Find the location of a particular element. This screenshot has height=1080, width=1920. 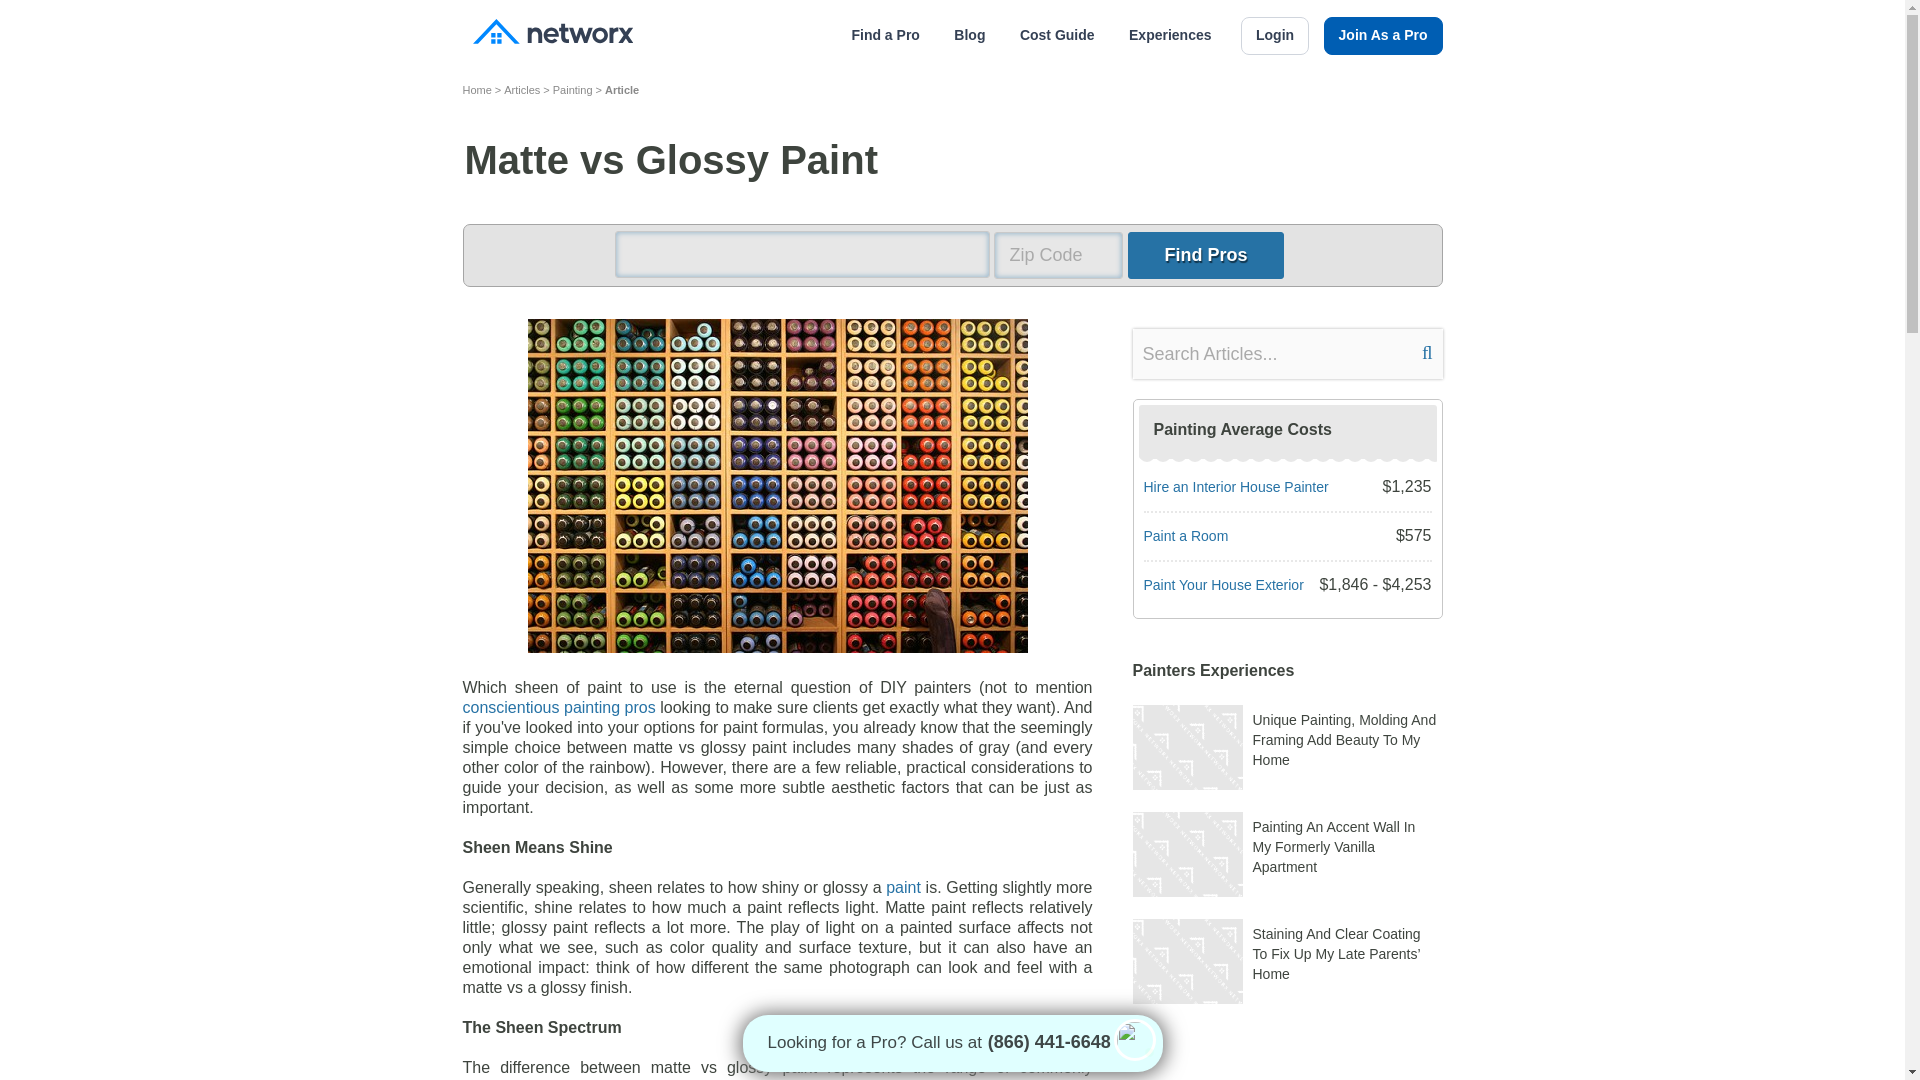

Articles is located at coordinates (521, 89).